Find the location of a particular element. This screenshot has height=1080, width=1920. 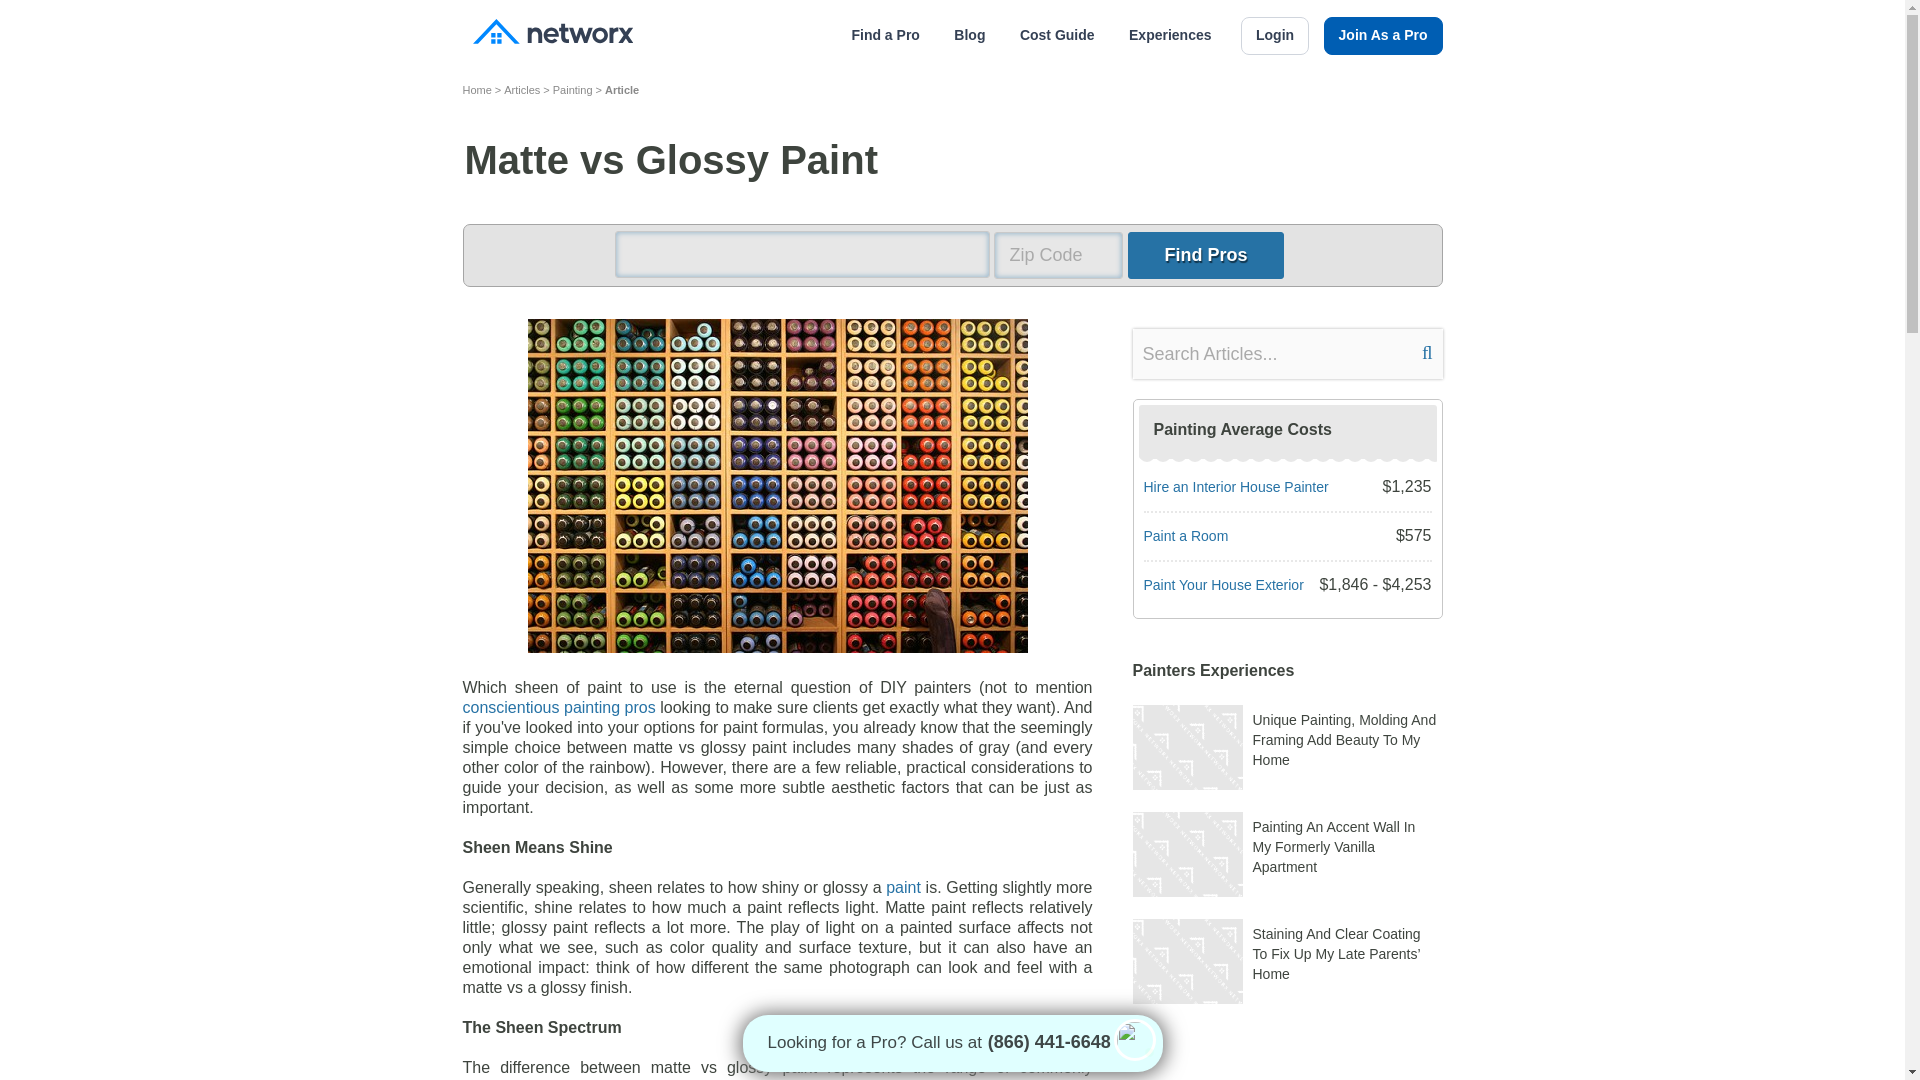

Articles is located at coordinates (521, 89).